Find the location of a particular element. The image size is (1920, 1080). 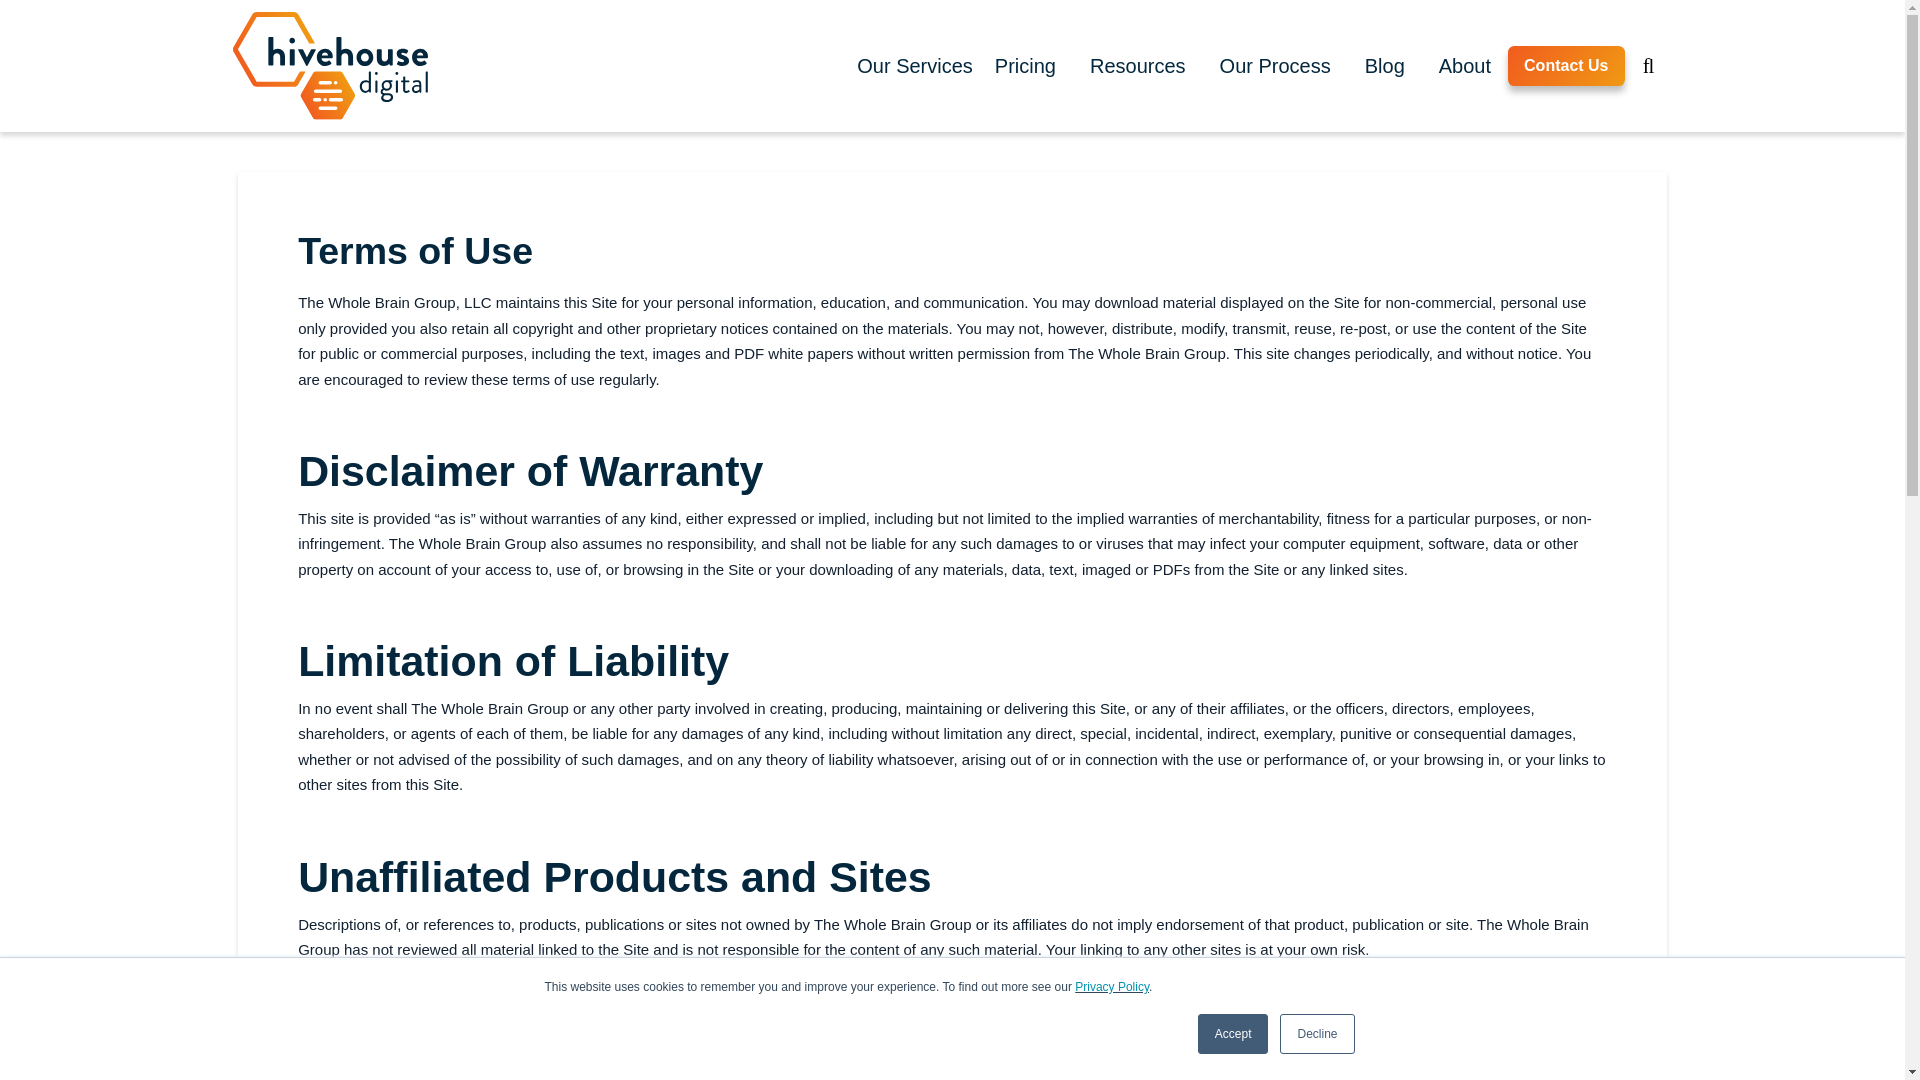

About is located at coordinates (1464, 65).